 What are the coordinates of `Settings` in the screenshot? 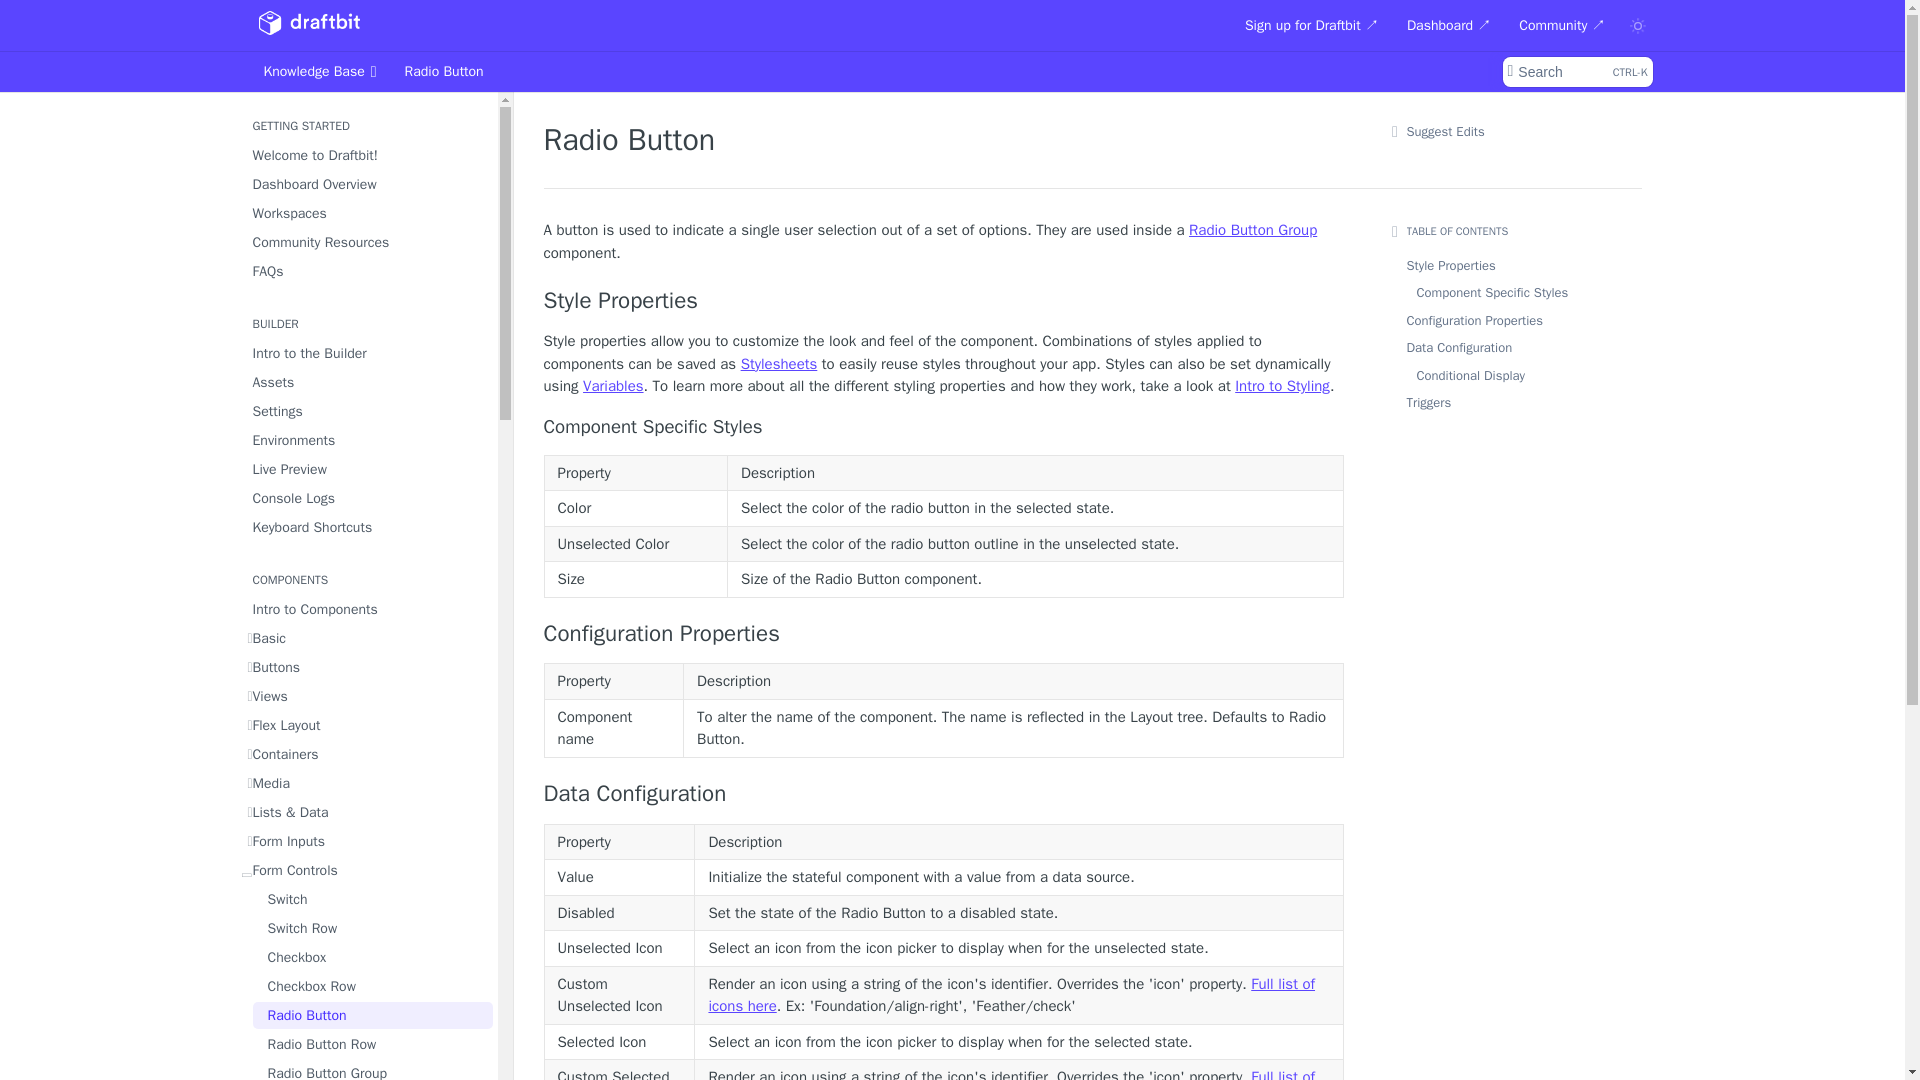 It's located at (366, 638).